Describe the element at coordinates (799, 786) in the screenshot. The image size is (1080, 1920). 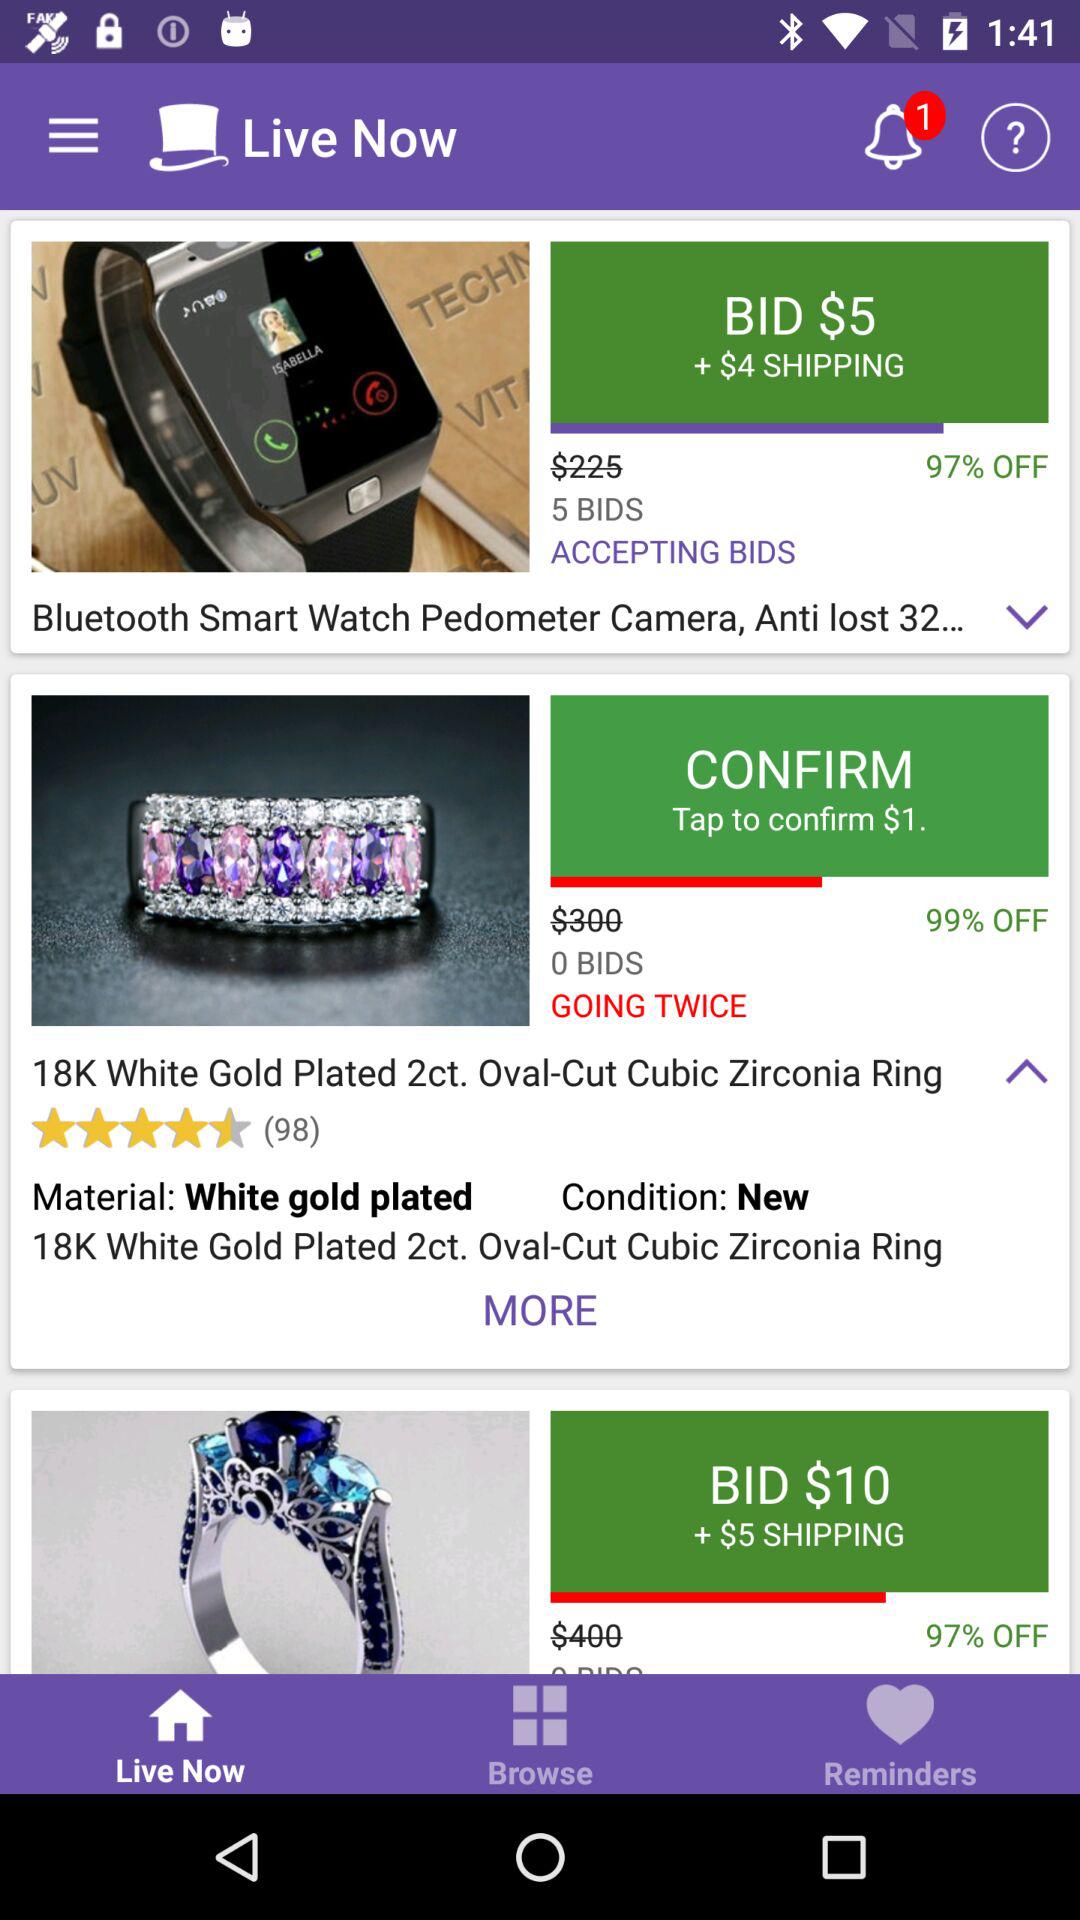
I see `swipe to confirm tap to icon` at that location.